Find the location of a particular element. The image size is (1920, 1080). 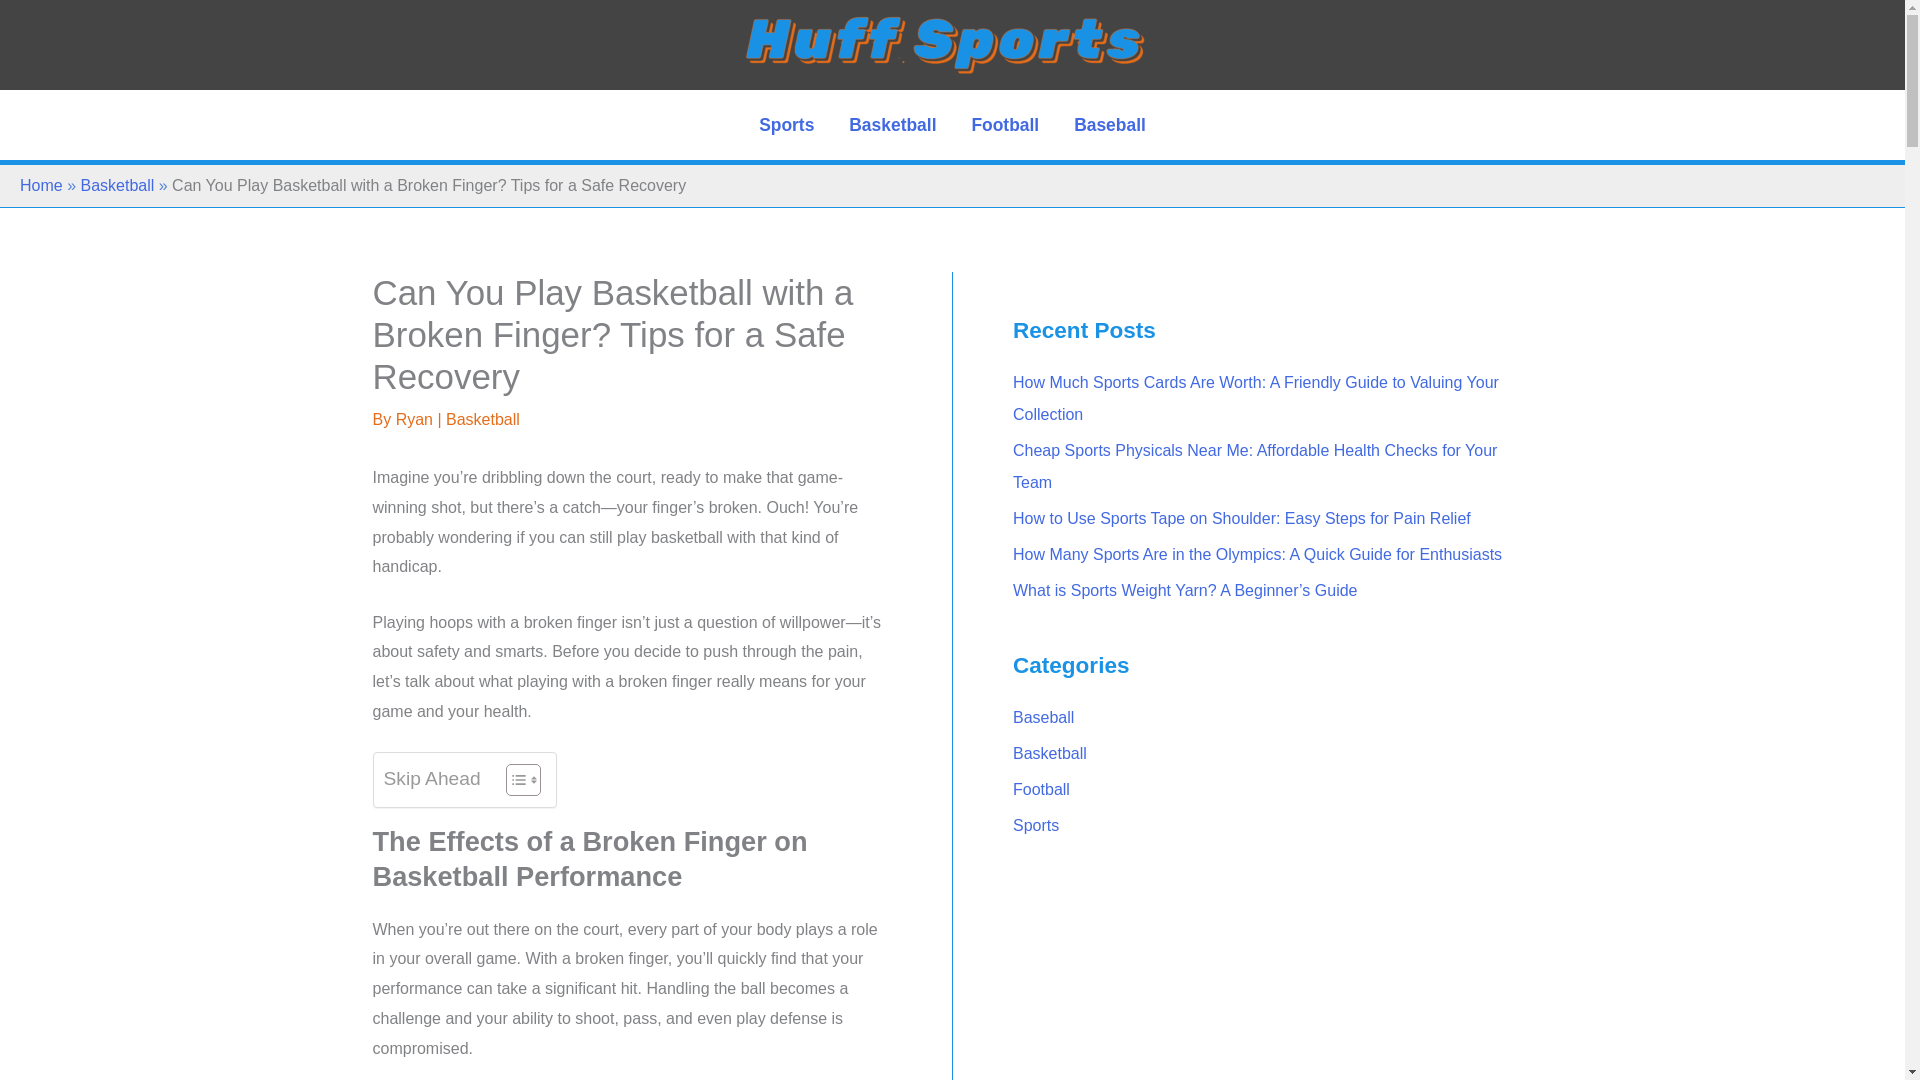

Sports is located at coordinates (786, 124).